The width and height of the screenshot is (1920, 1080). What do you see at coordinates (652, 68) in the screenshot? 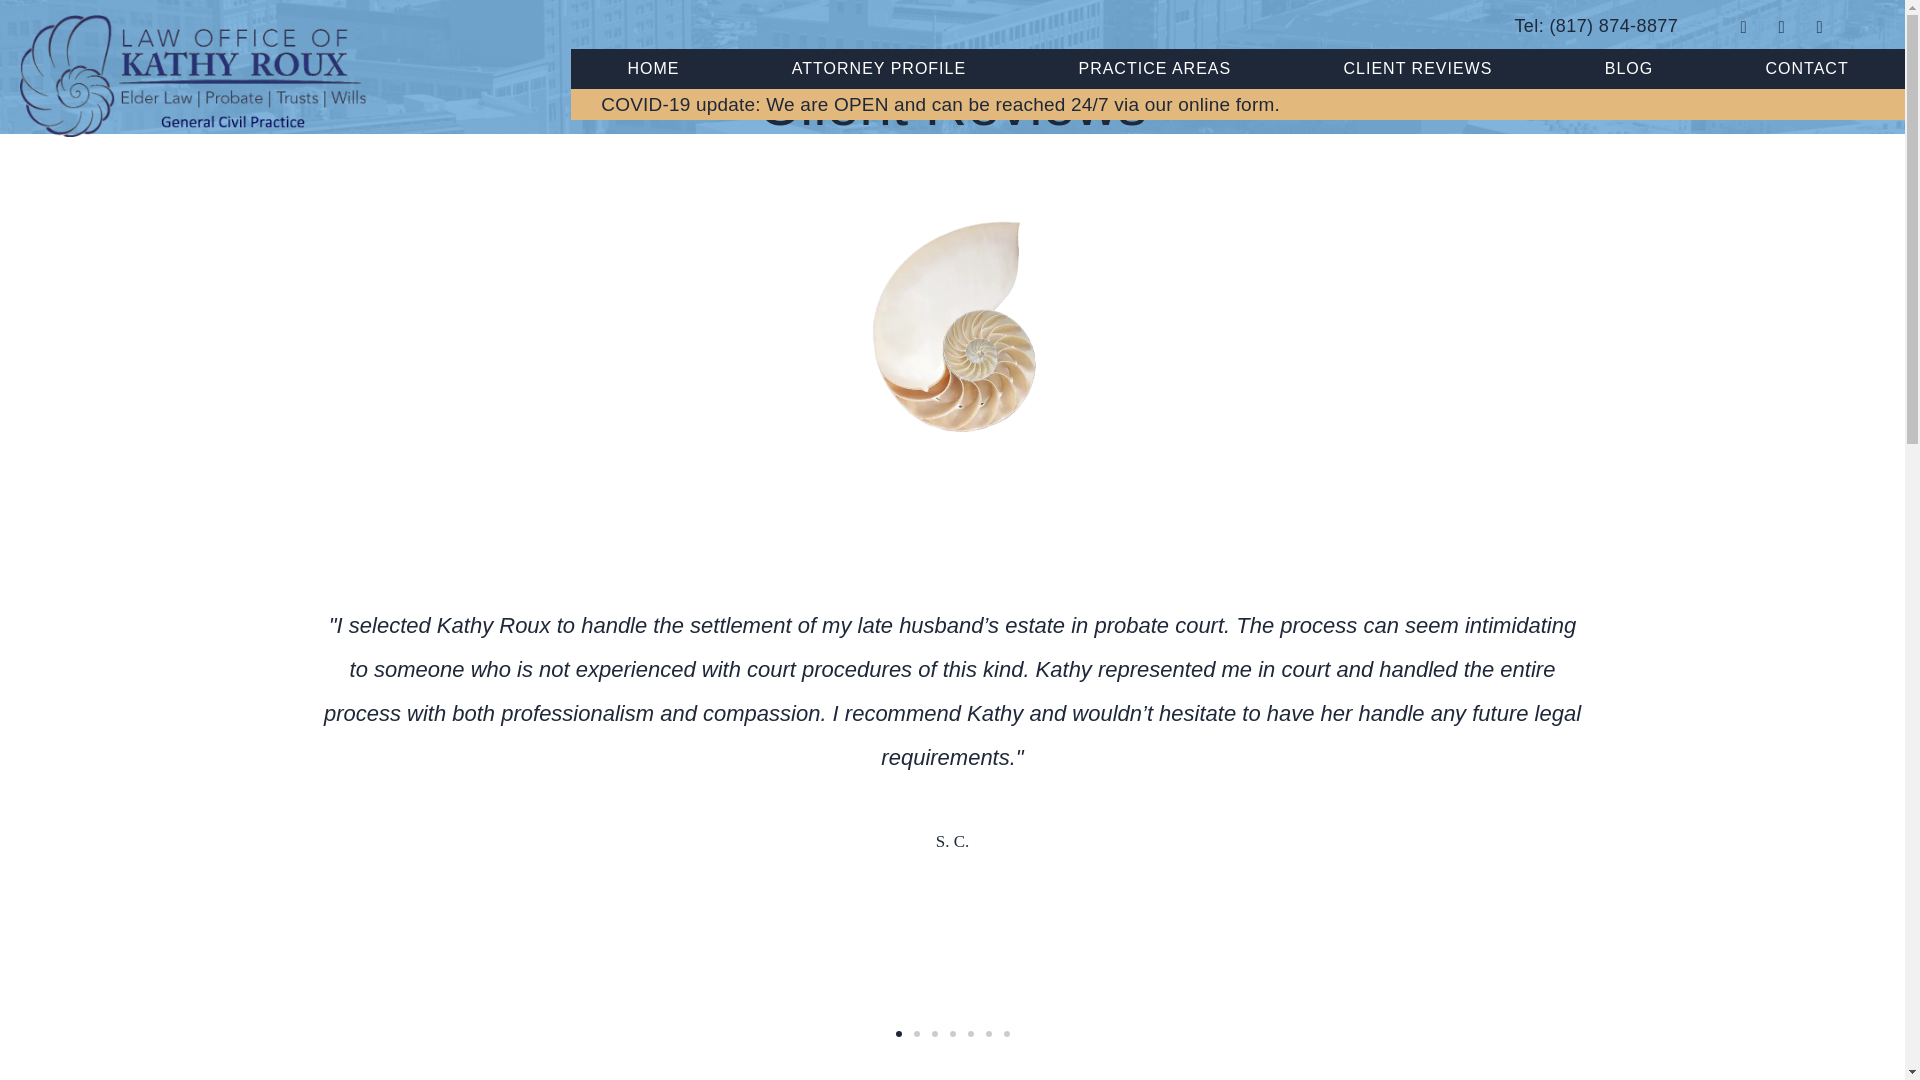
I see `HOME` at bounding box center [652, 68].